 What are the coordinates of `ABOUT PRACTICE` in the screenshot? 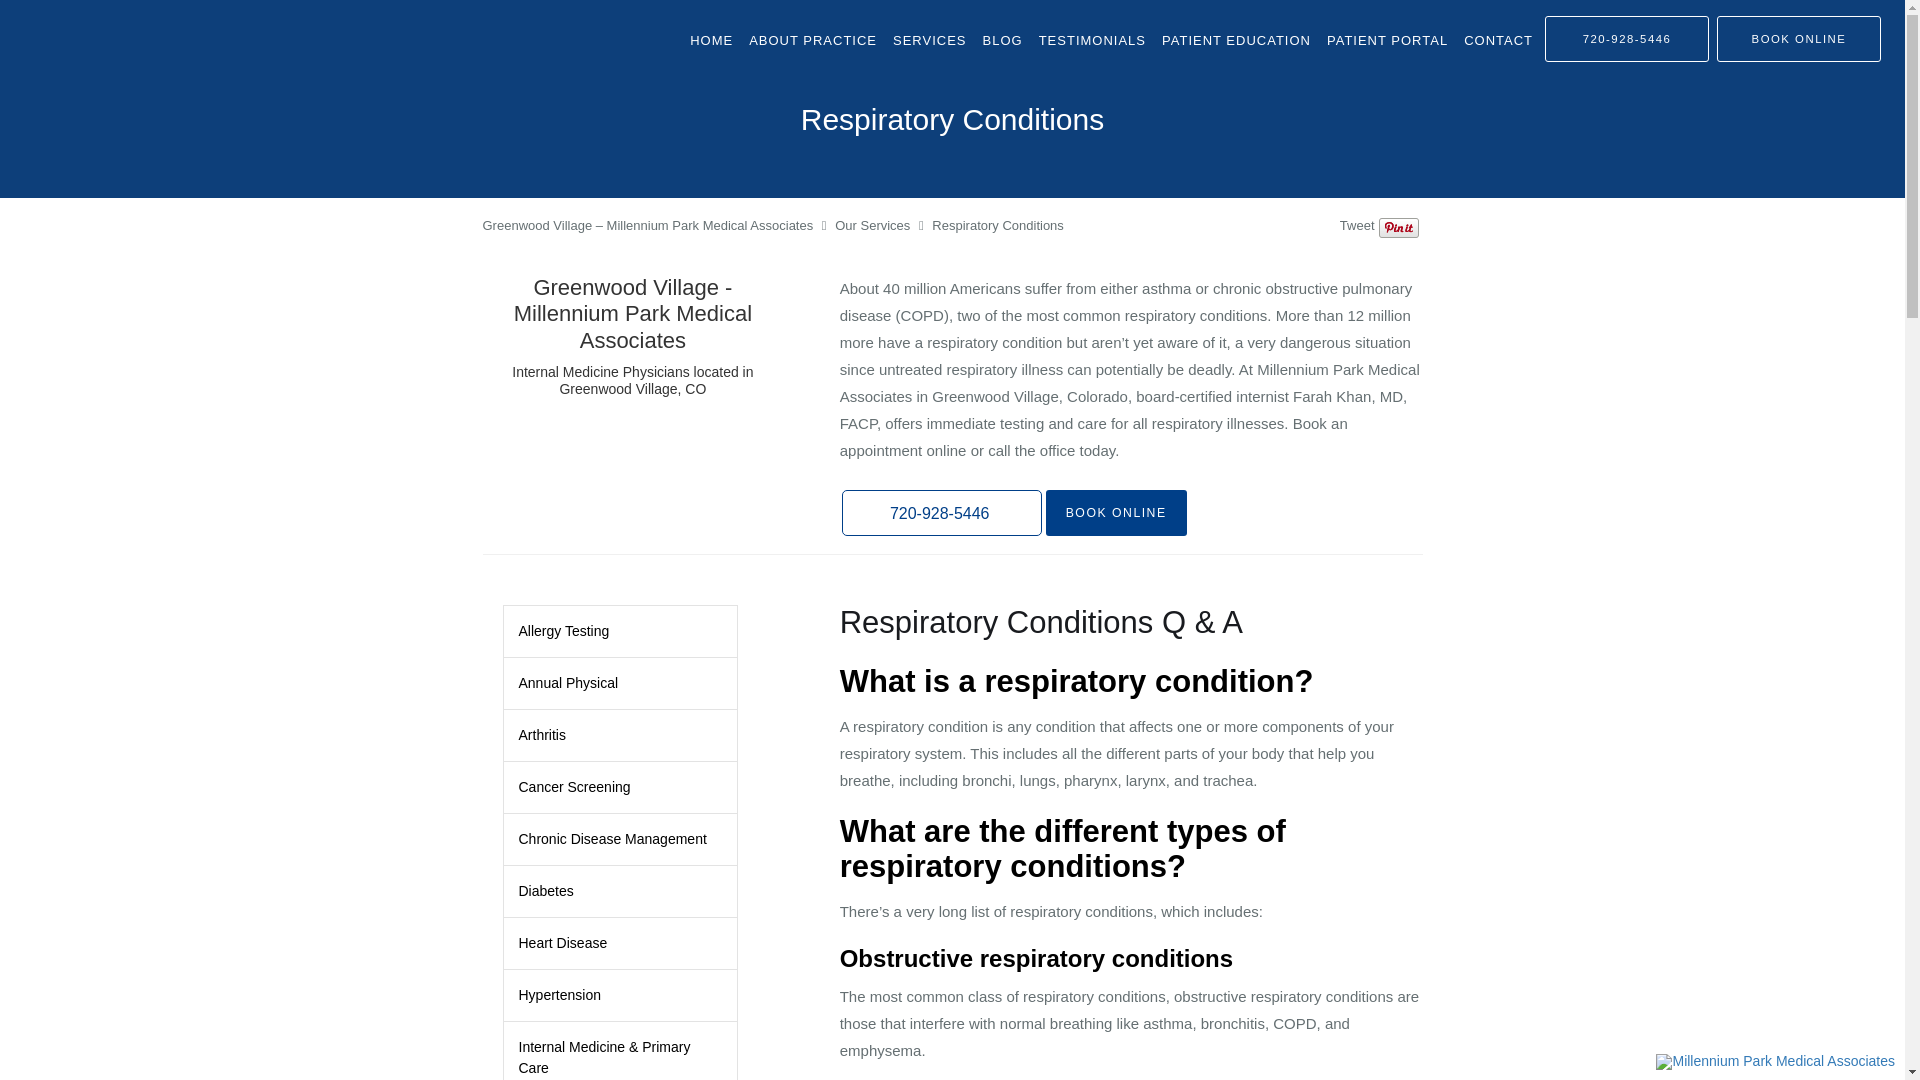 It's located at (813, 40).